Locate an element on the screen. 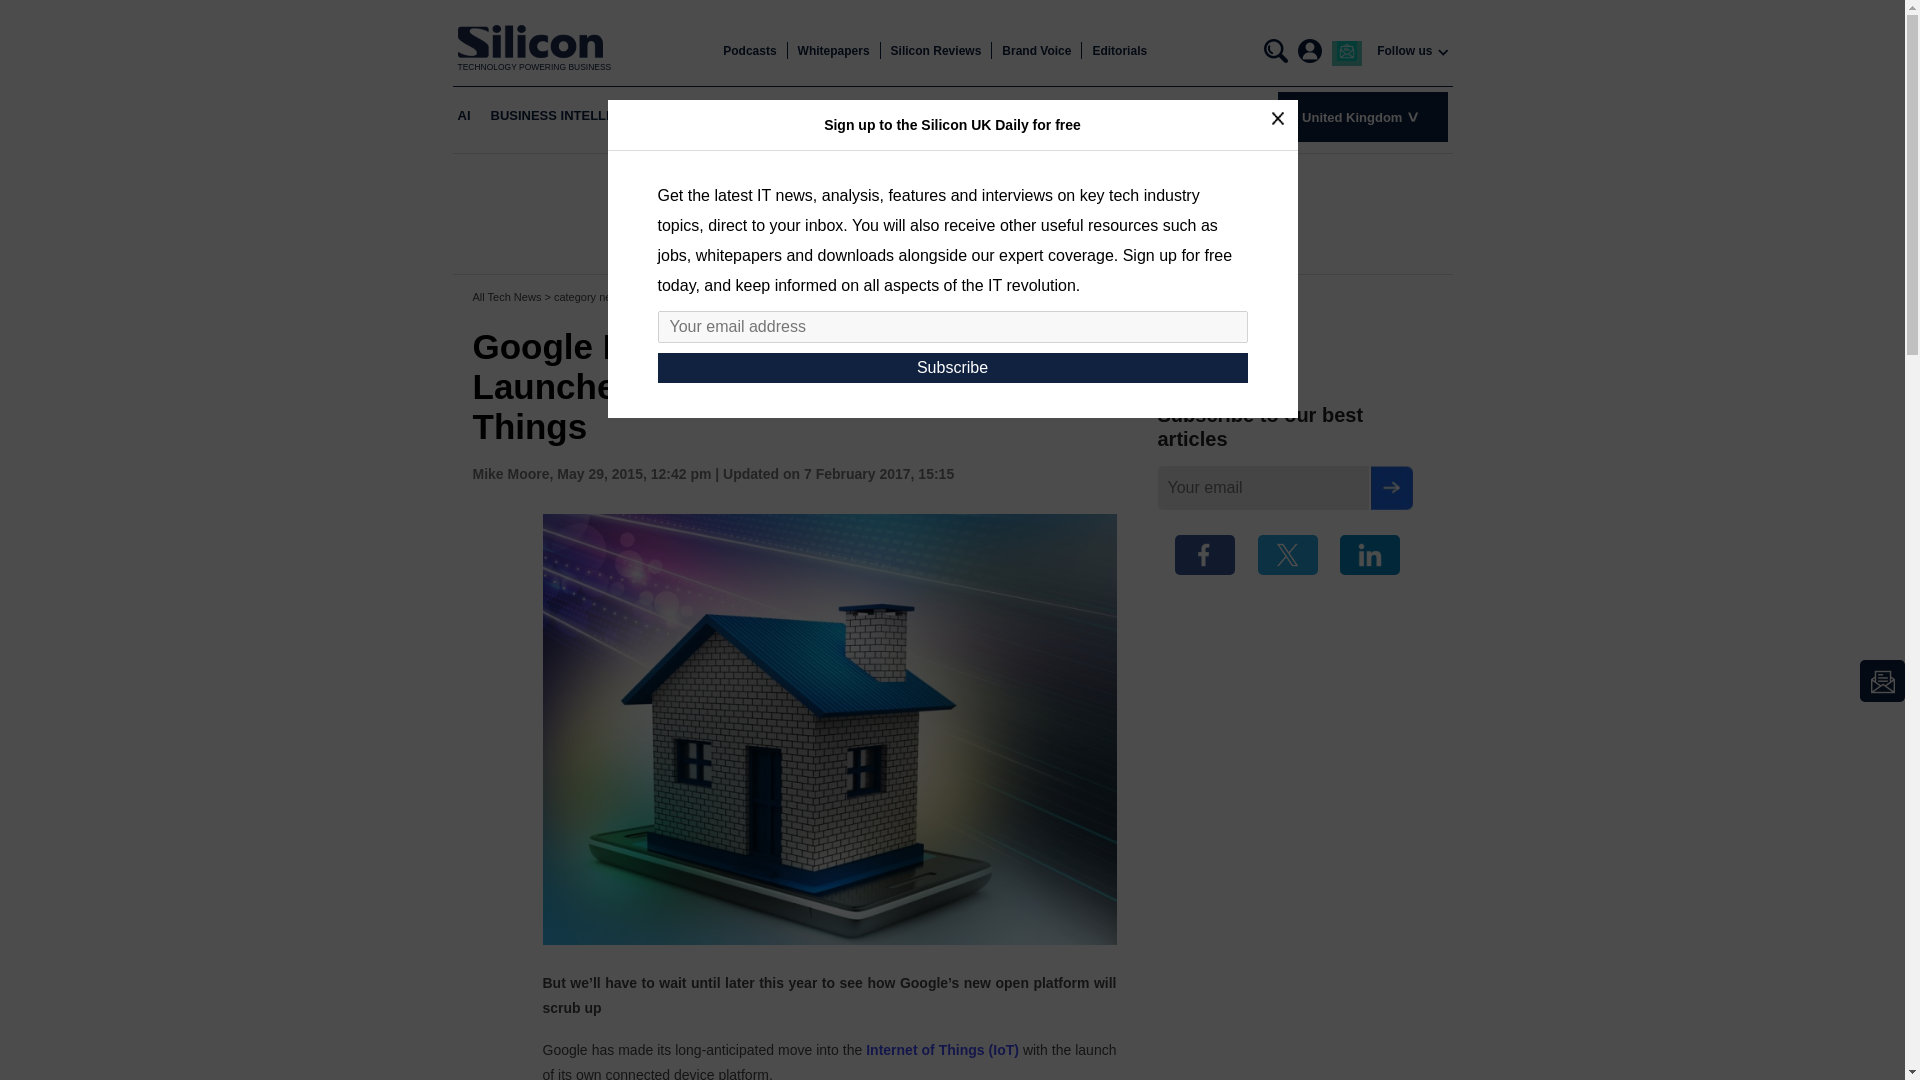 The width and height of the screenshot is (1920, 1080). Silicon Reviews is located at coordinates (936, 51).